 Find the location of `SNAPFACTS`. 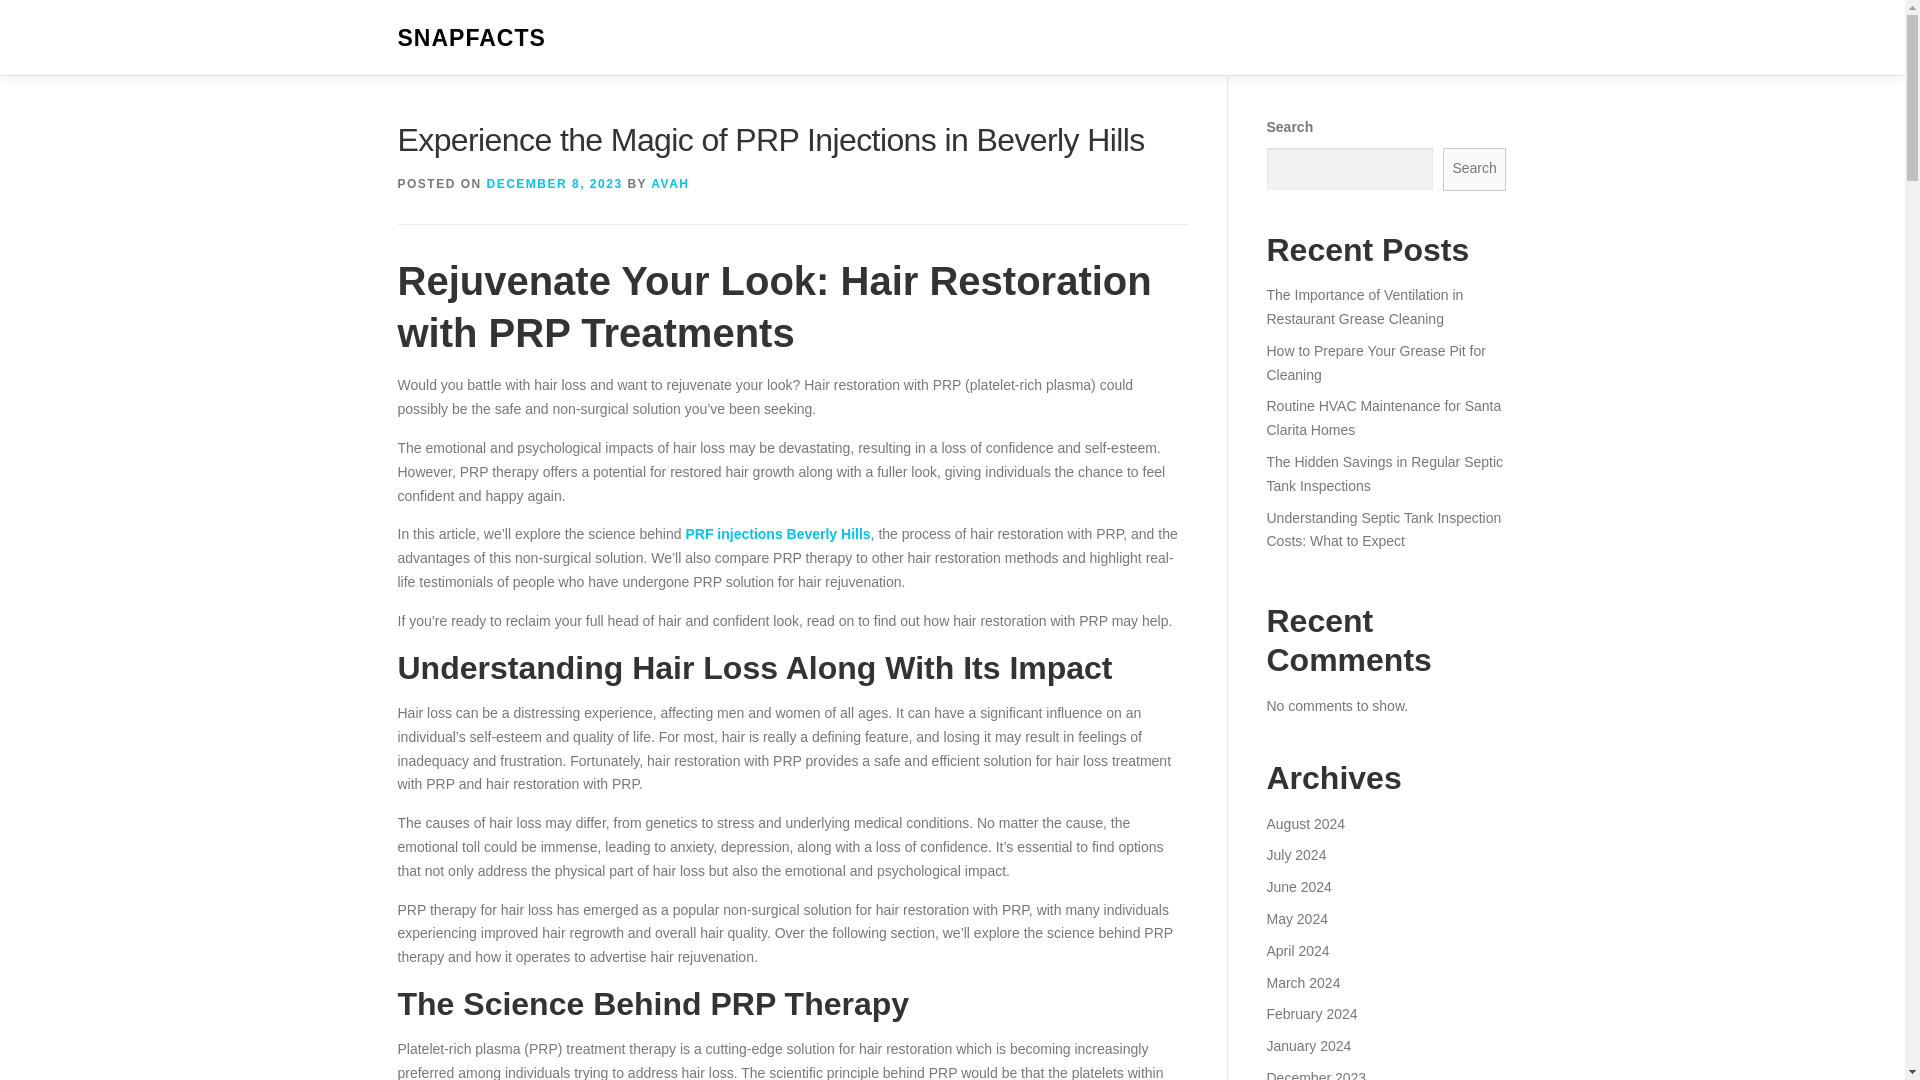

SNAPFACTS is located at coordinates (471, 38).